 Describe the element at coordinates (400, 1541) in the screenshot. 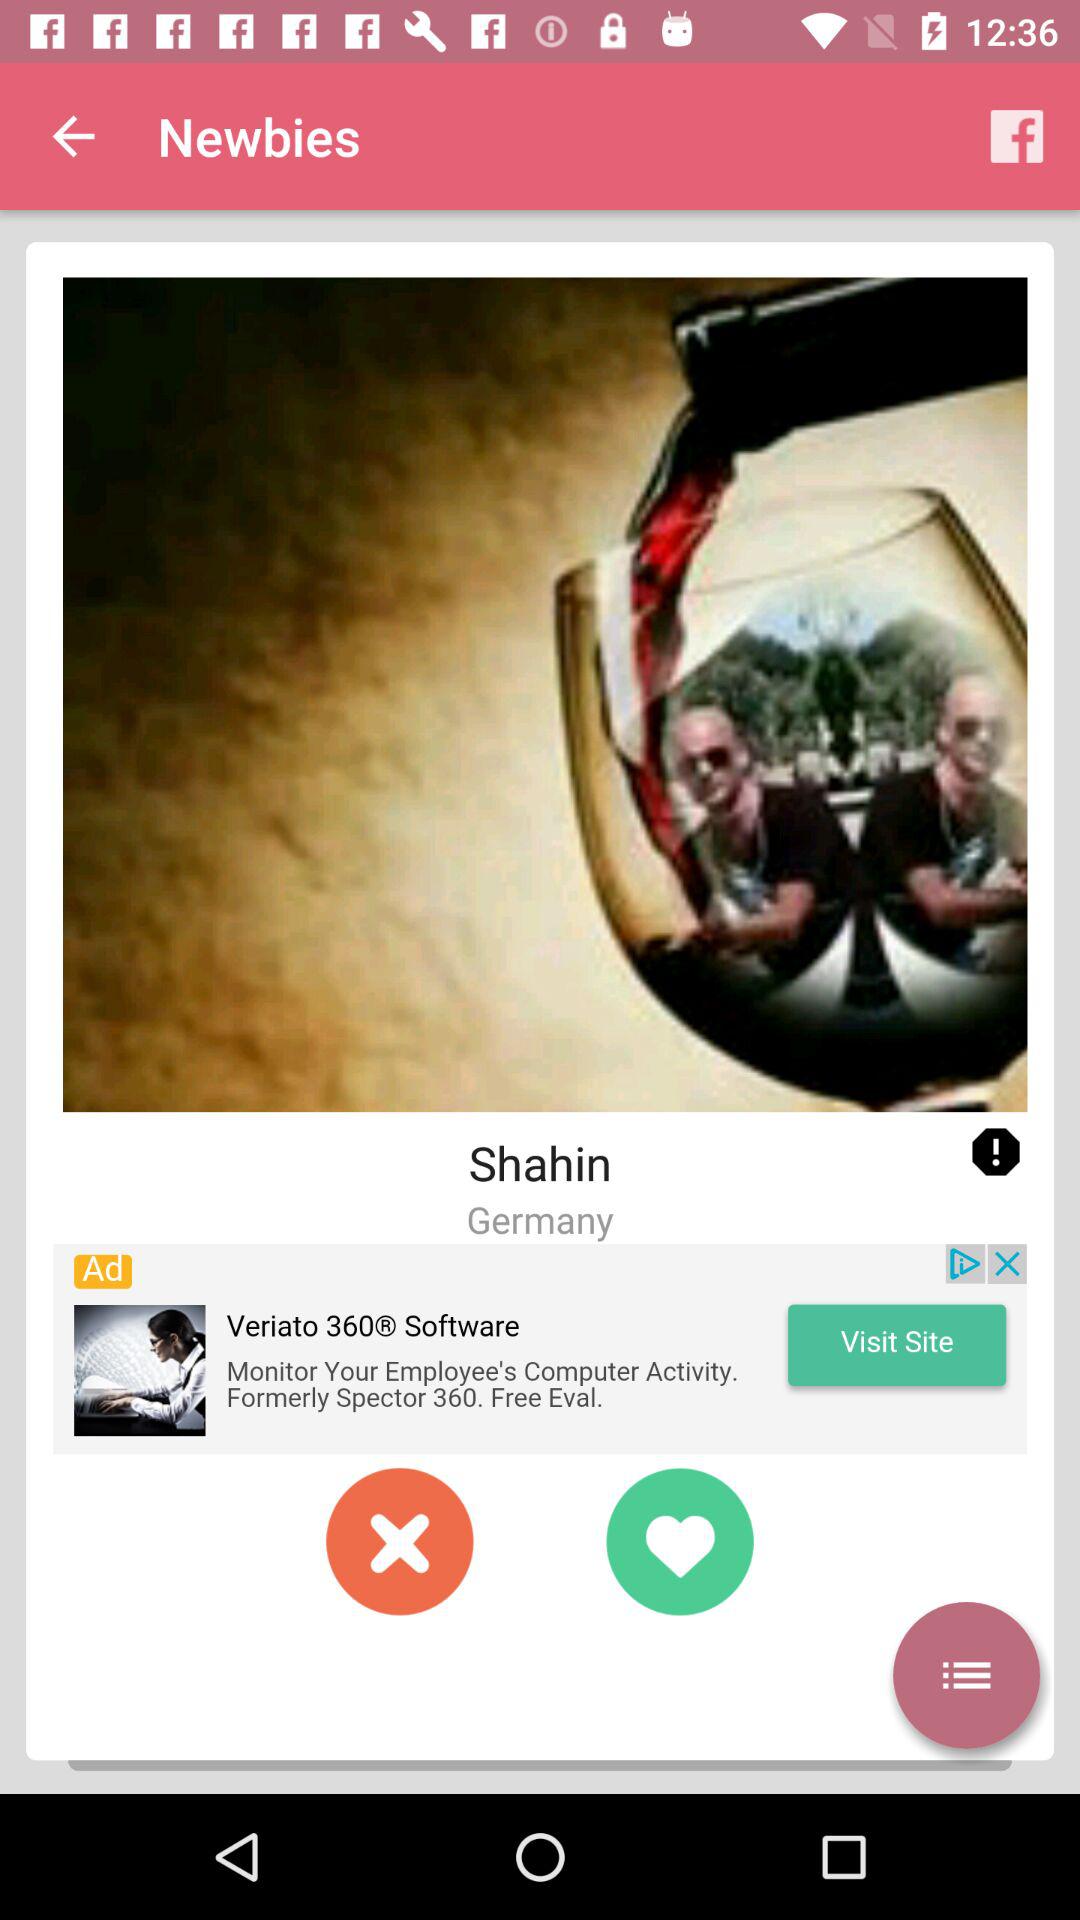

I see `to close the page` at that location.